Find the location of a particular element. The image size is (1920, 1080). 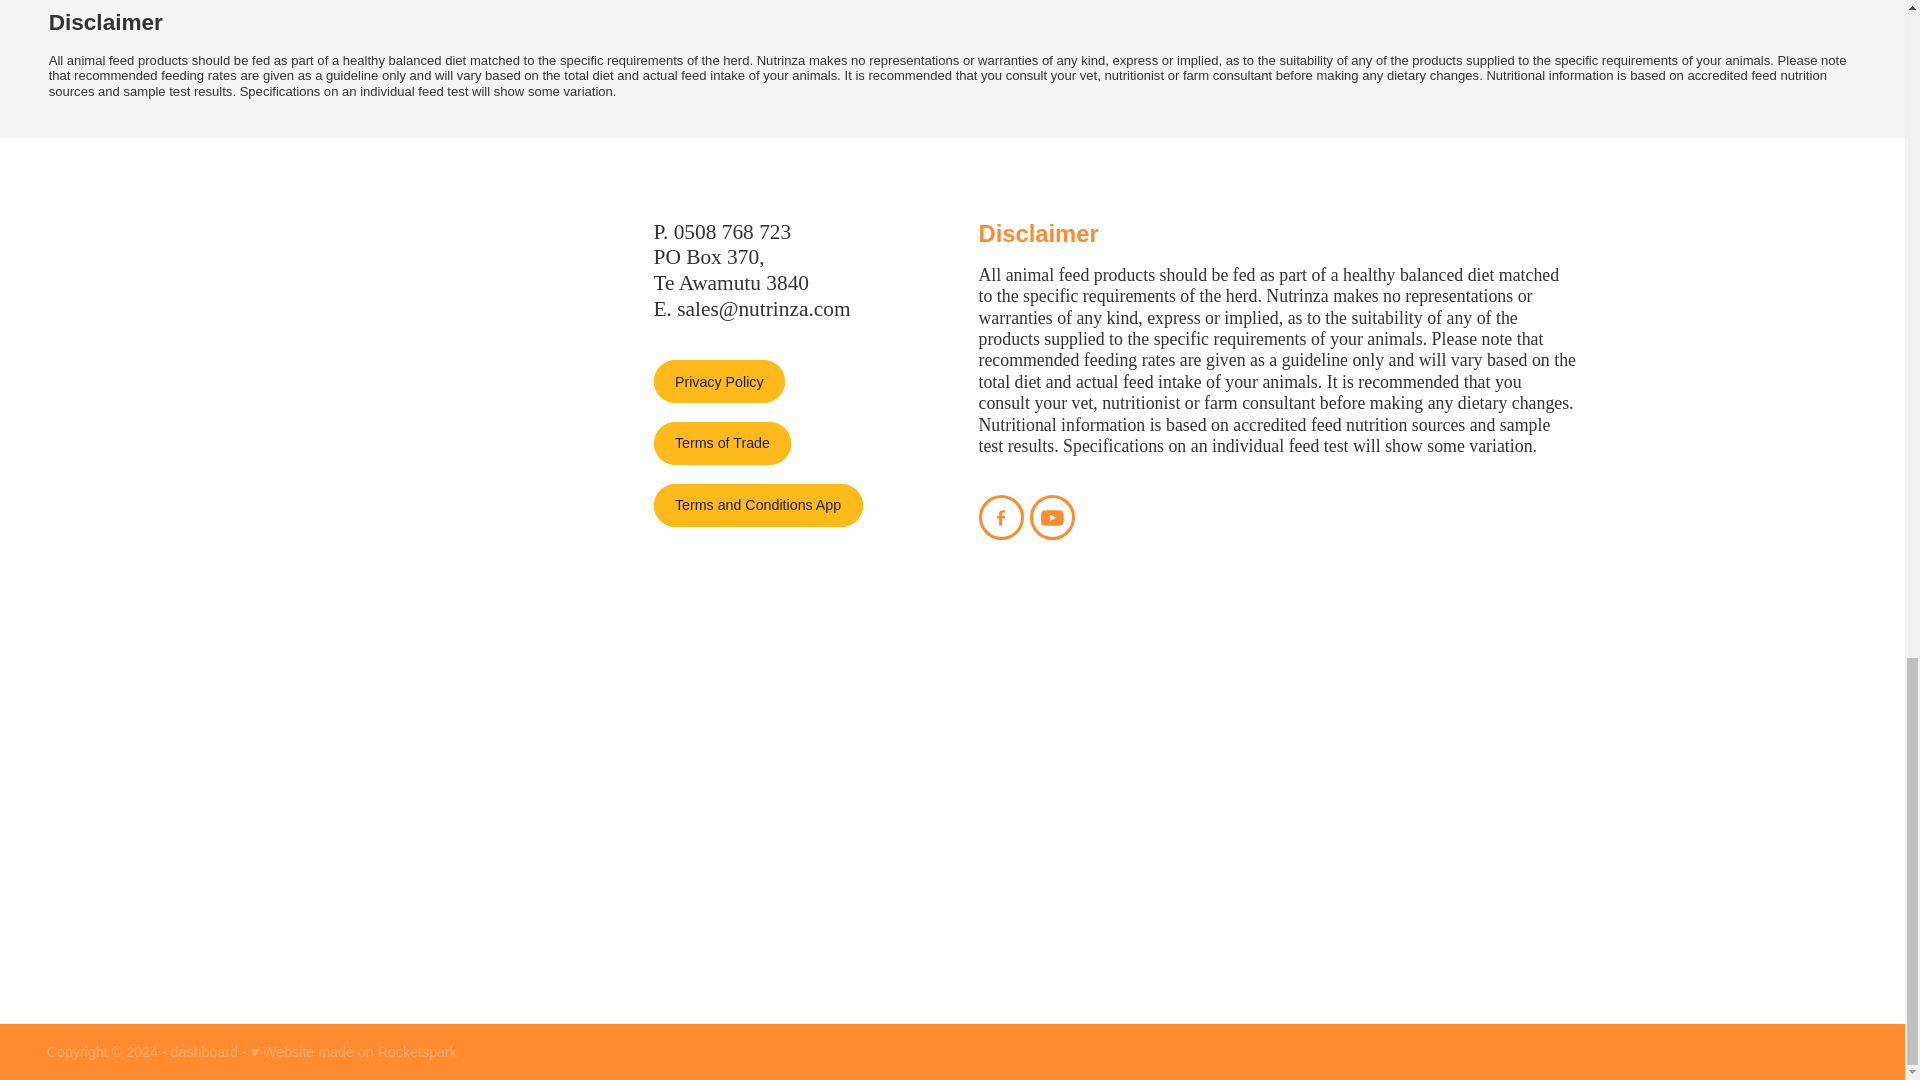

Privacy Policy is located at coordinates (720, 380).